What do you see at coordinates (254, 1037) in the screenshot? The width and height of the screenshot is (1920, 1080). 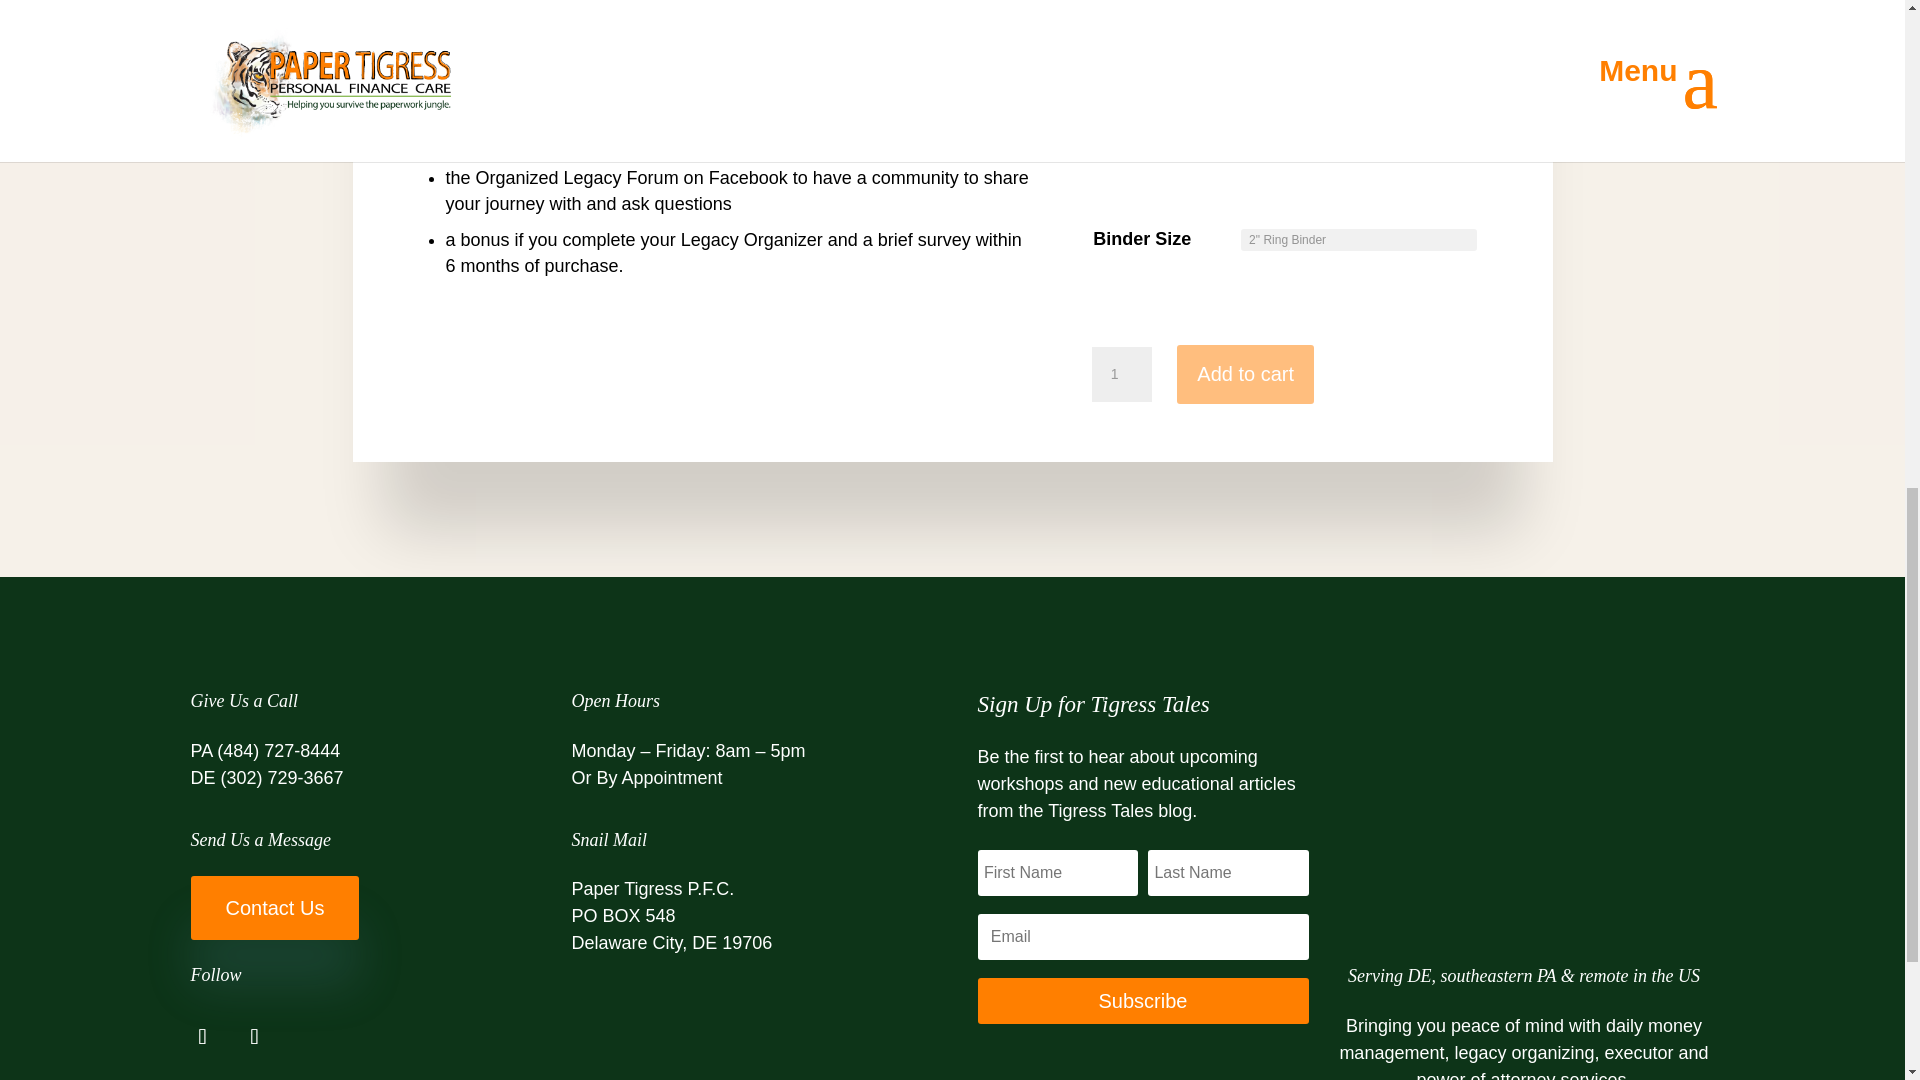 I see `Follow on LinkedIn` at bounding box center [254, 1037].